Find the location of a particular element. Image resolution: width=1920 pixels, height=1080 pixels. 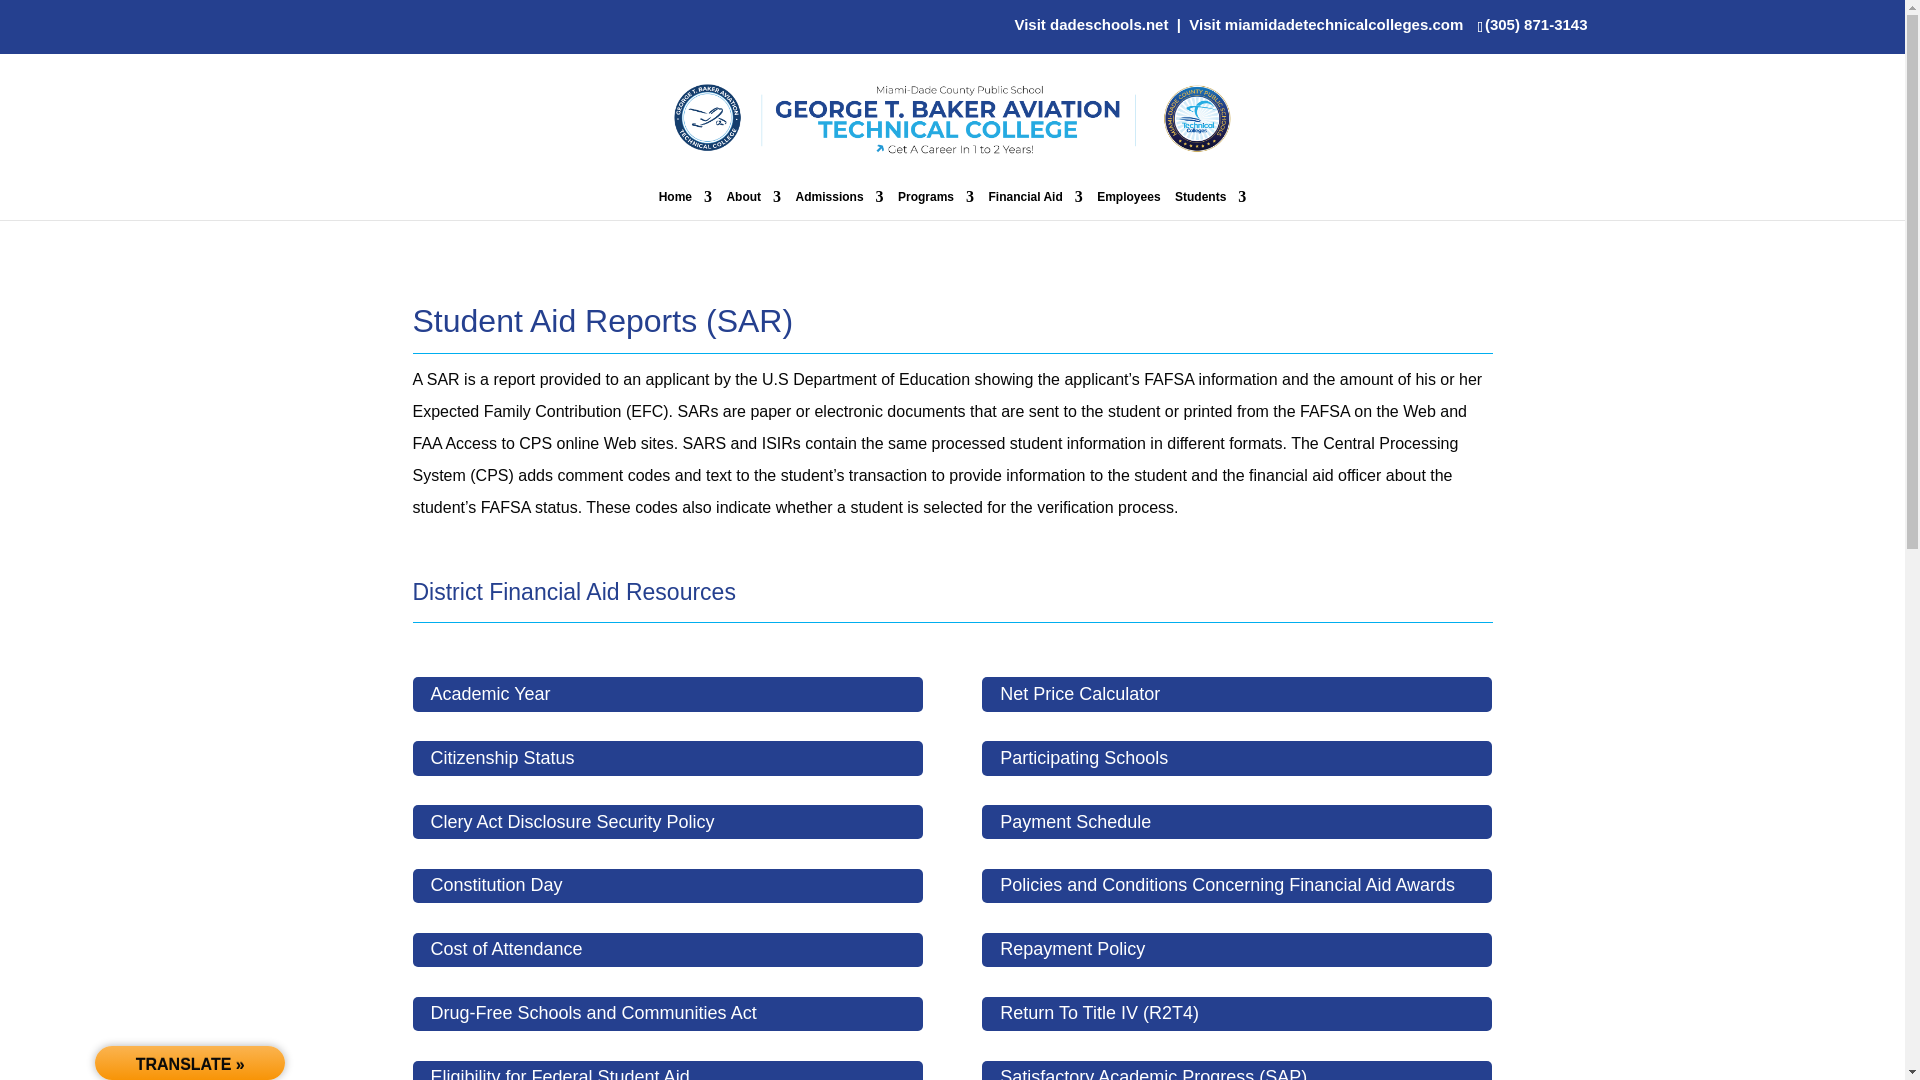

Visit miamidadetechnicalcolleges.com is located at coordinates (1326, 24).